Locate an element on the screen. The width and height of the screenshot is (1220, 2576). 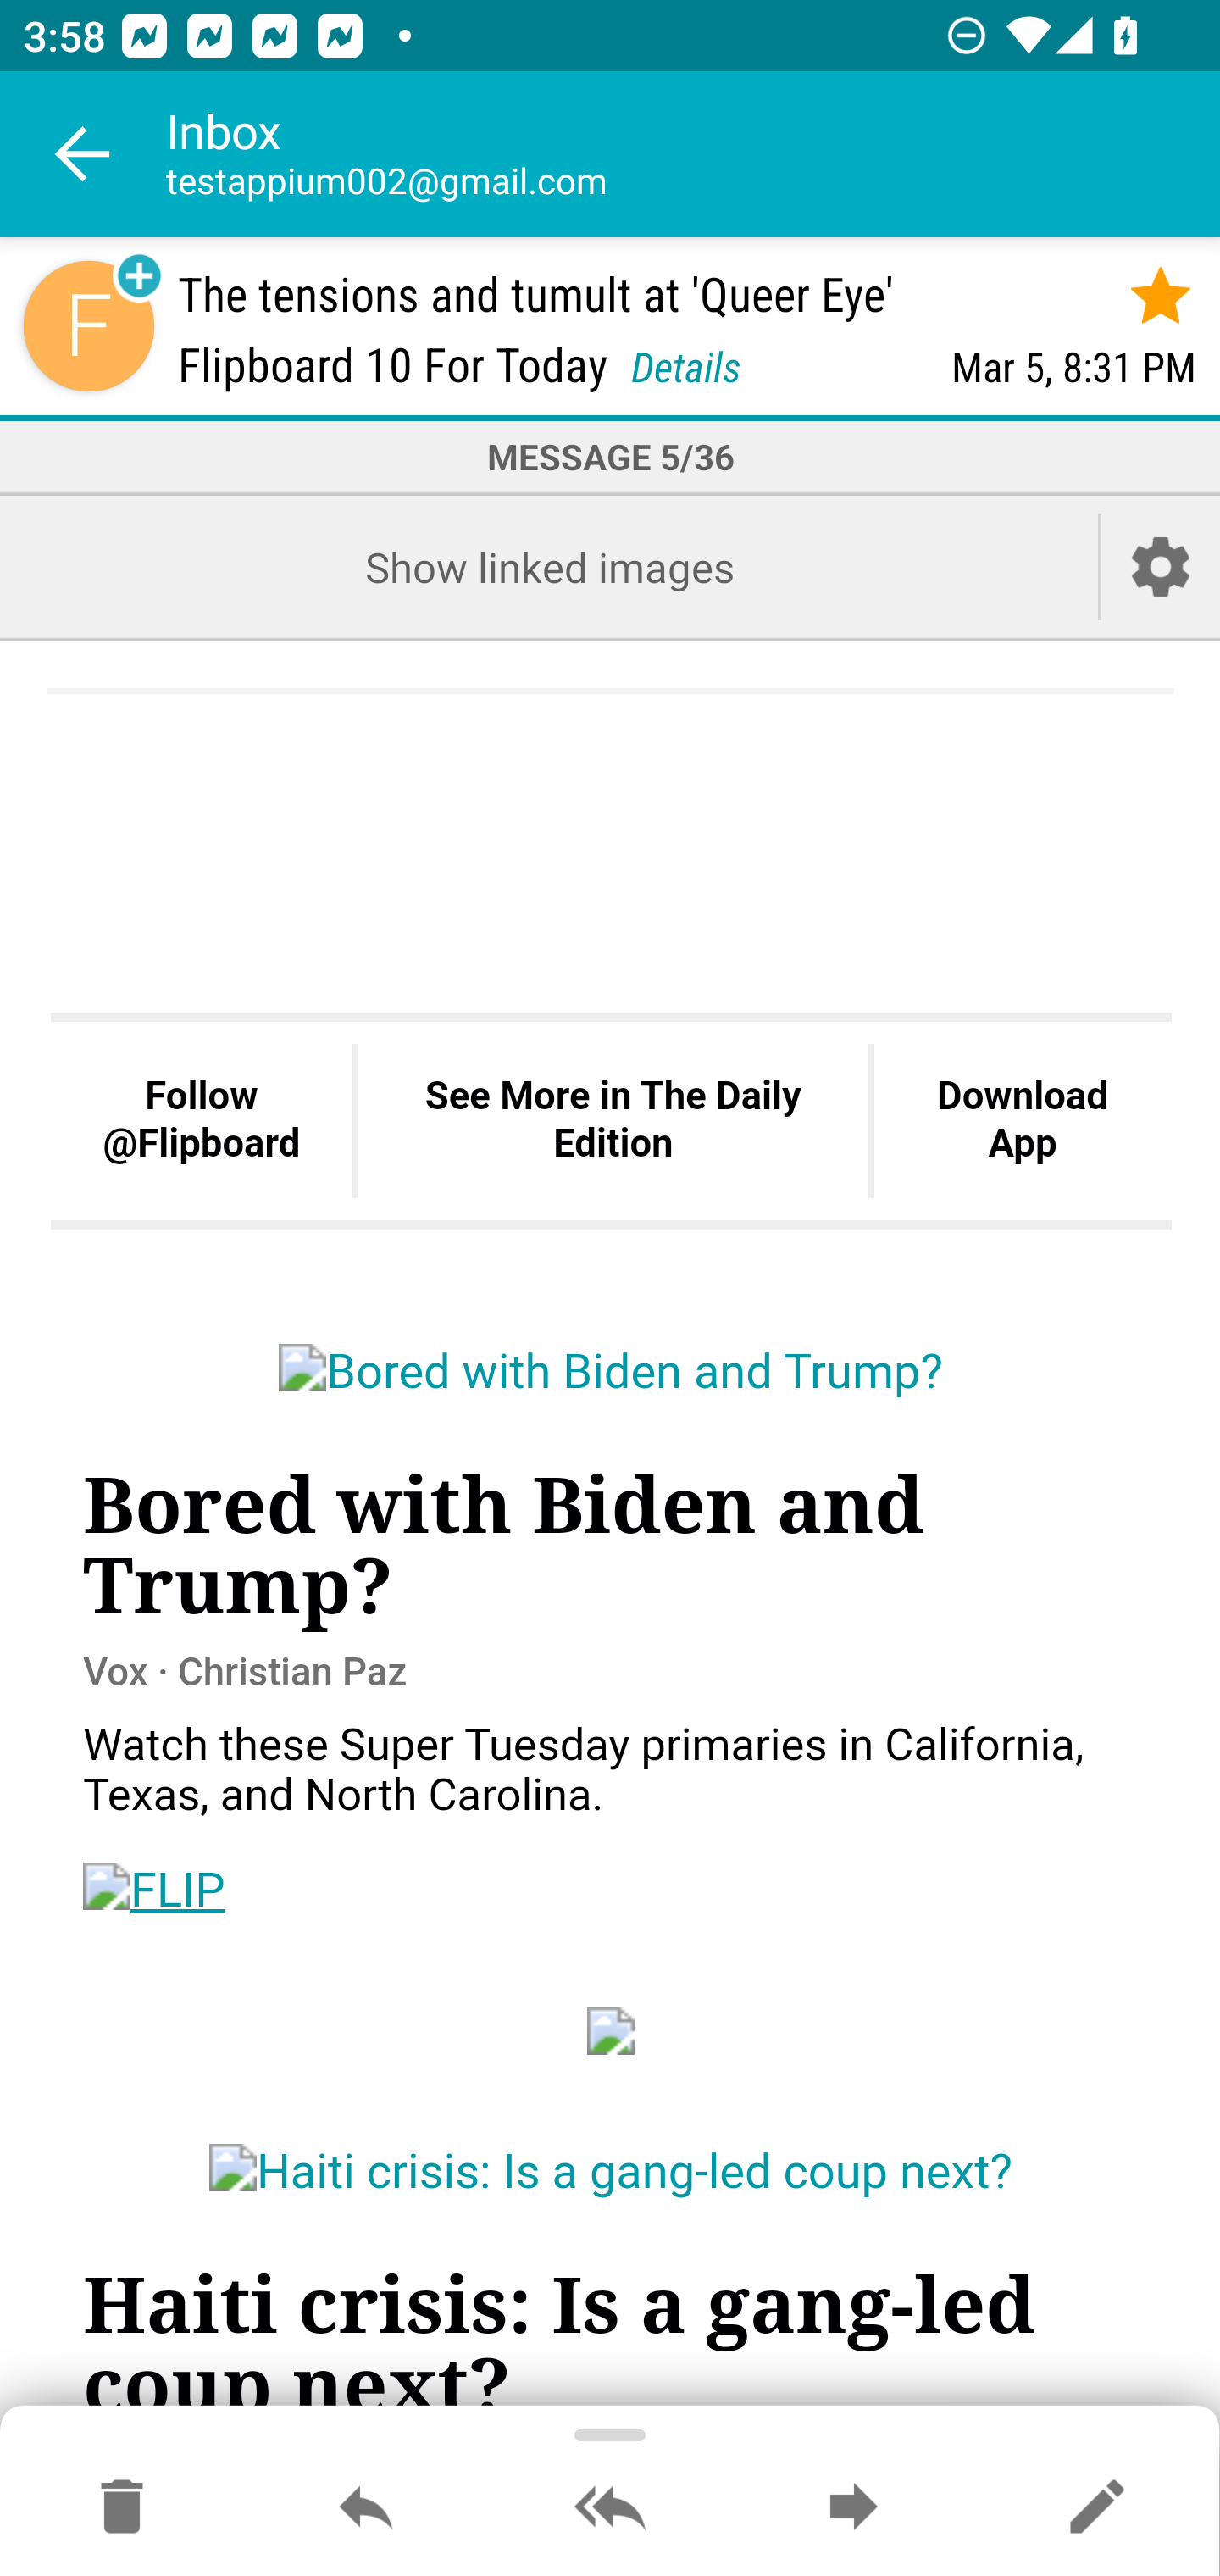
Reply is located at coordinates (366, 2508).